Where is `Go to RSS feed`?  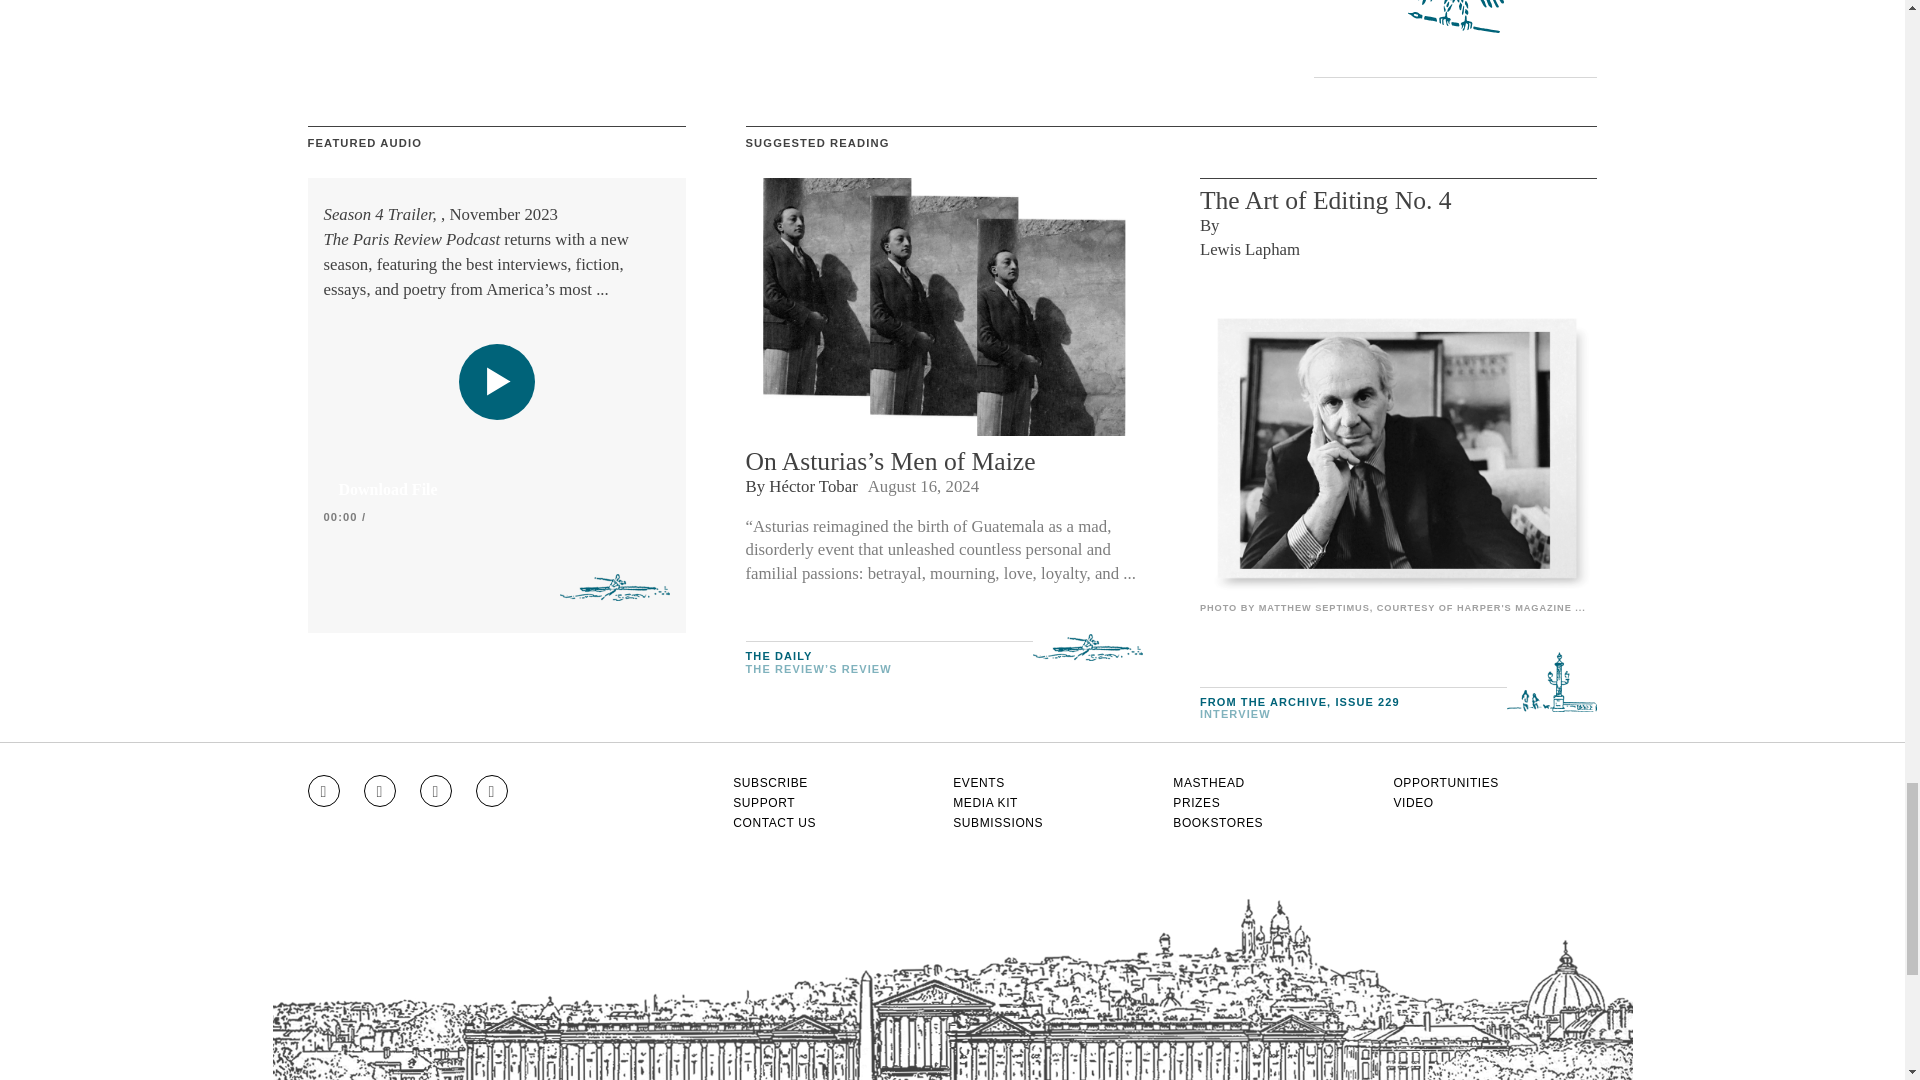 Go to RSS feed is located at coordinates (492, 790).